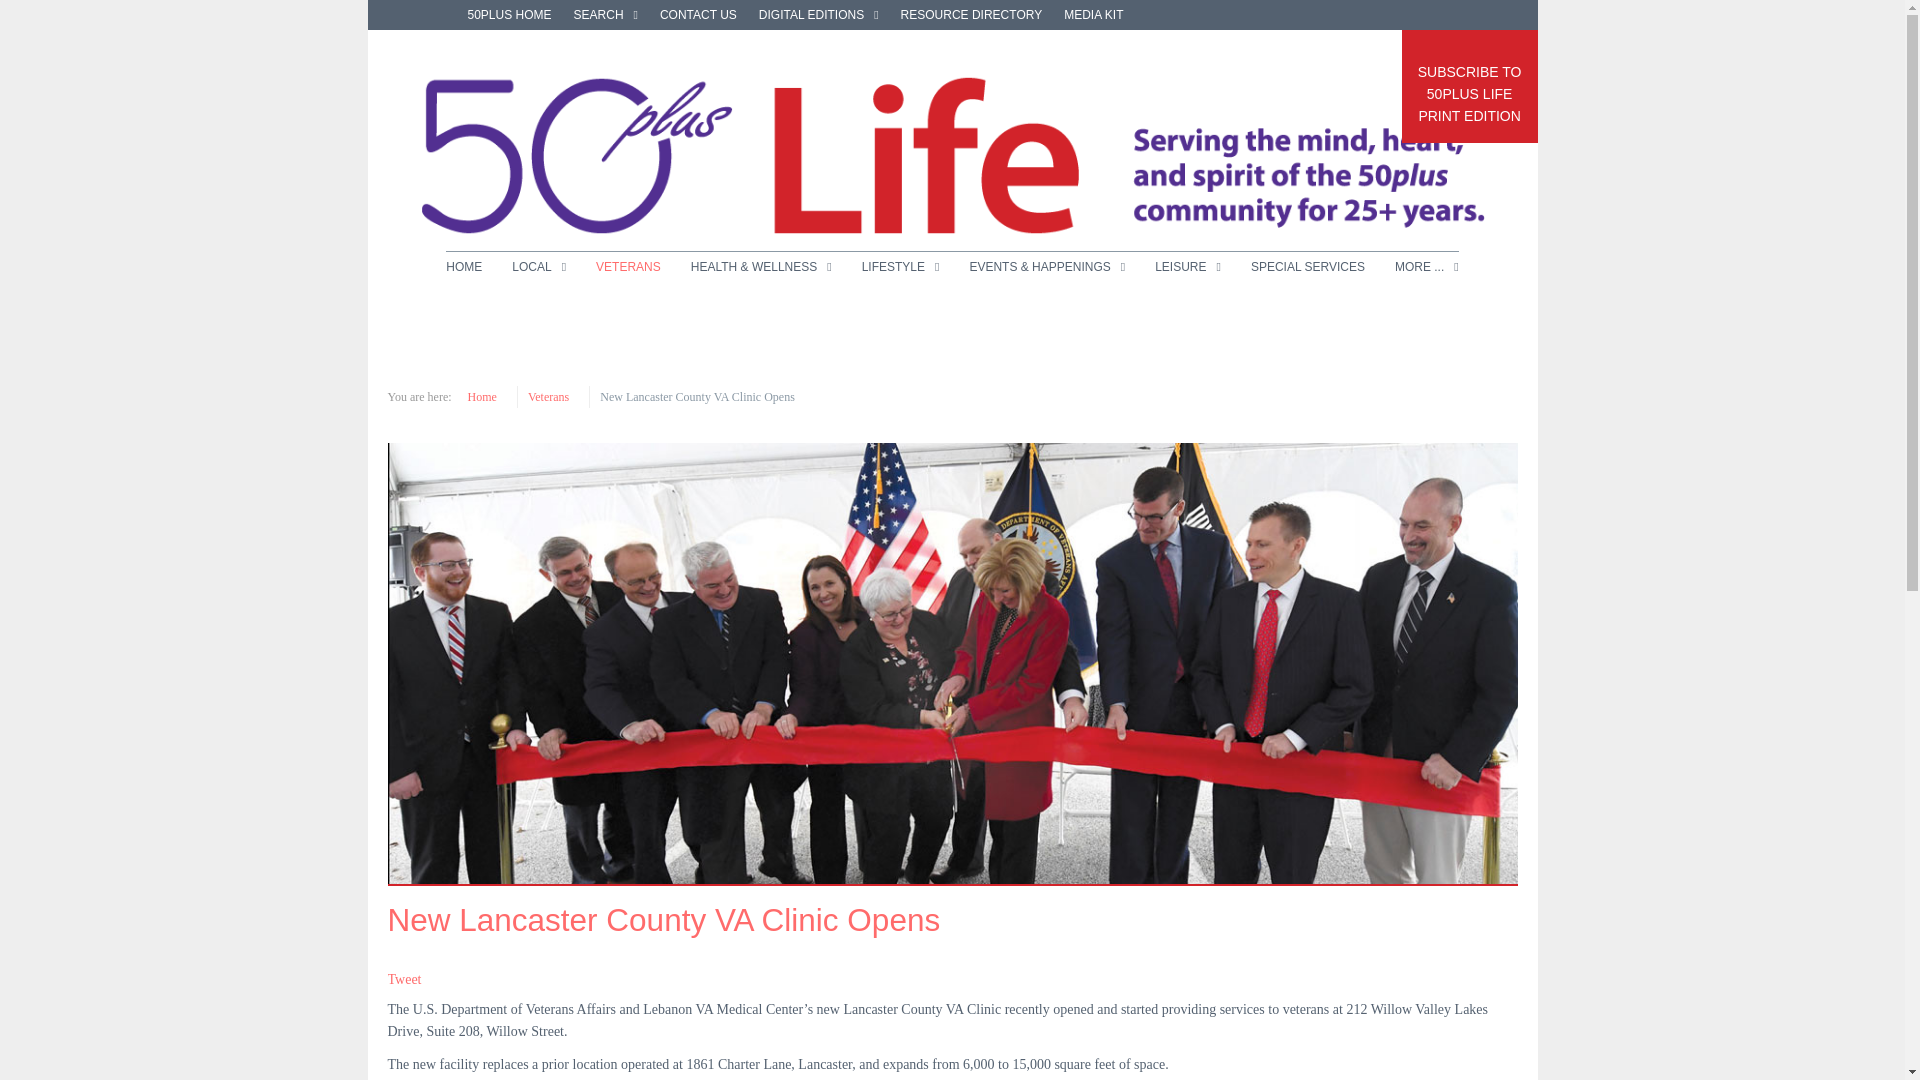 This screenshot has width=1920, height=1080. What do you see at coordinates (1188, 266) in the screenshot?
I see `LEISURE` at bounding box center [1188, 266].